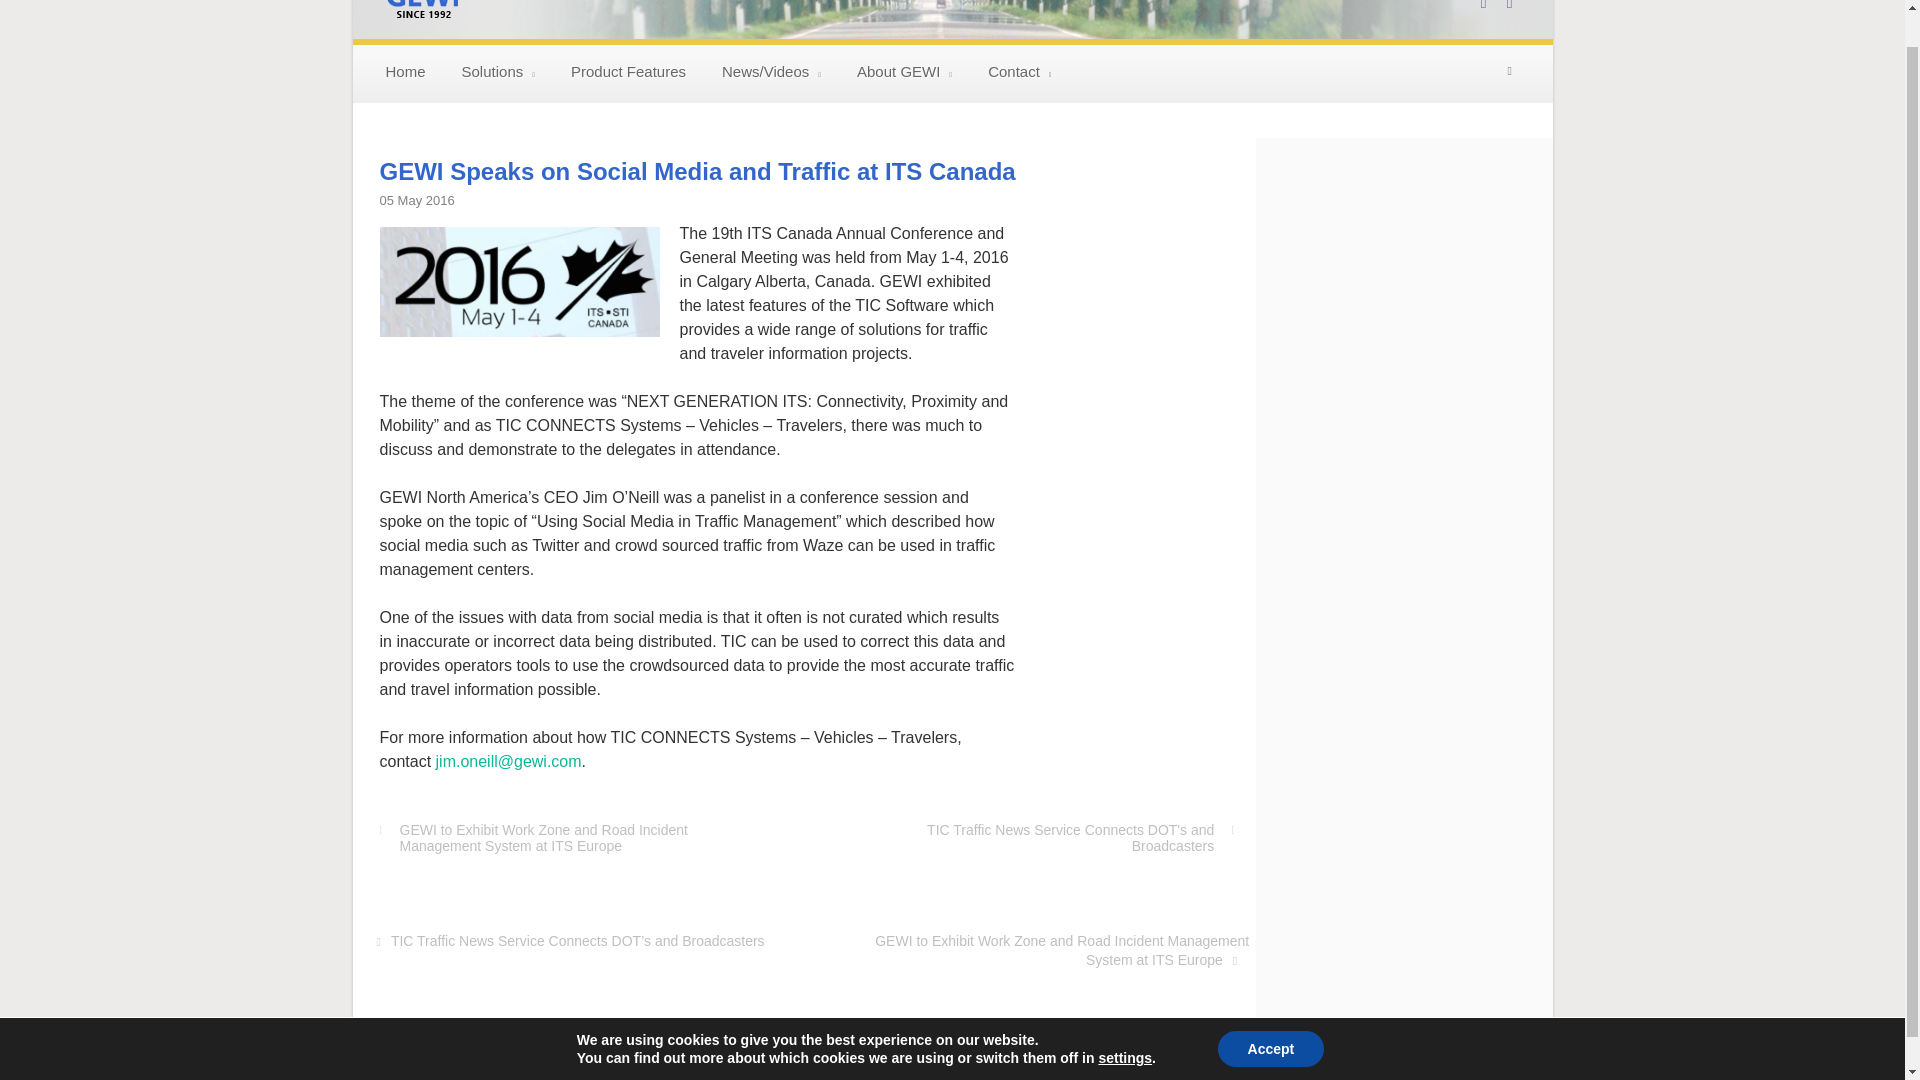  I want to click on Home, so click(406, 74).